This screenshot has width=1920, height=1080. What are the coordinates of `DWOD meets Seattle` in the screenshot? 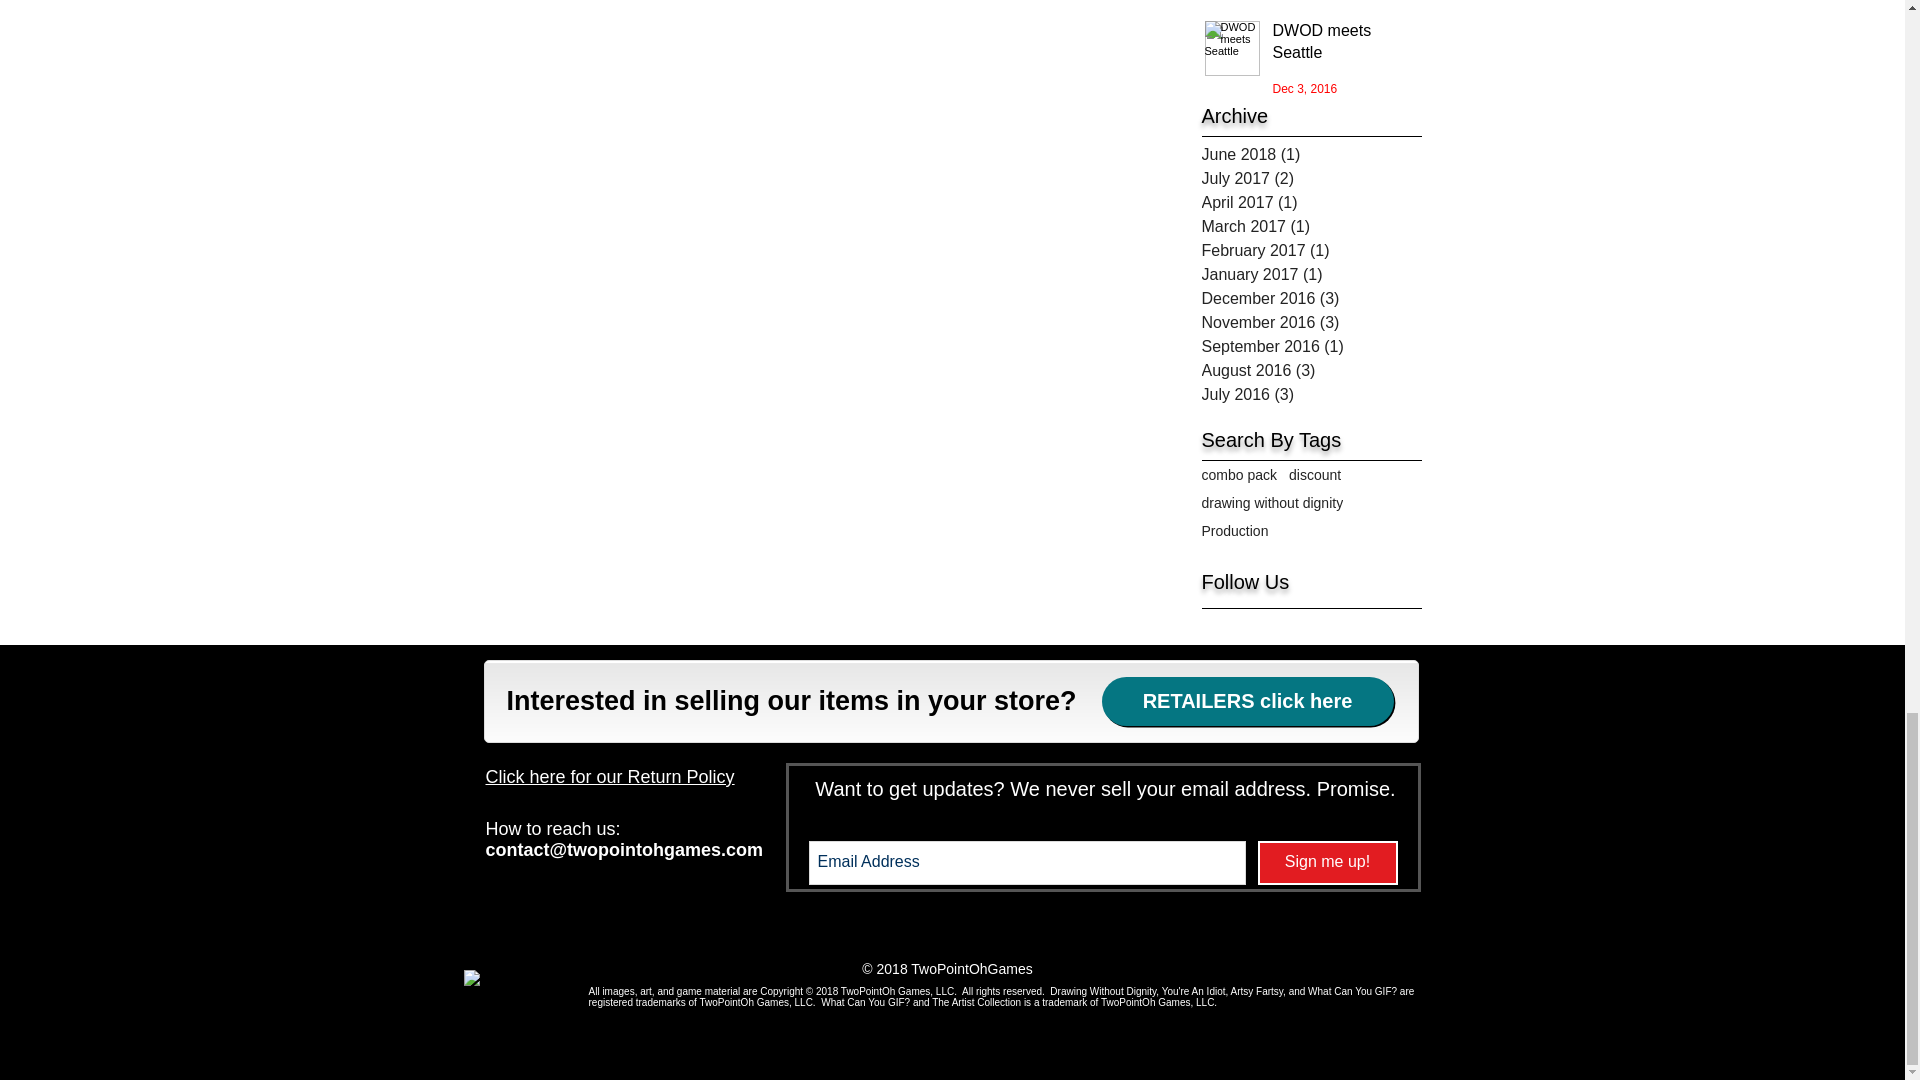 It's located at (1335, 46).